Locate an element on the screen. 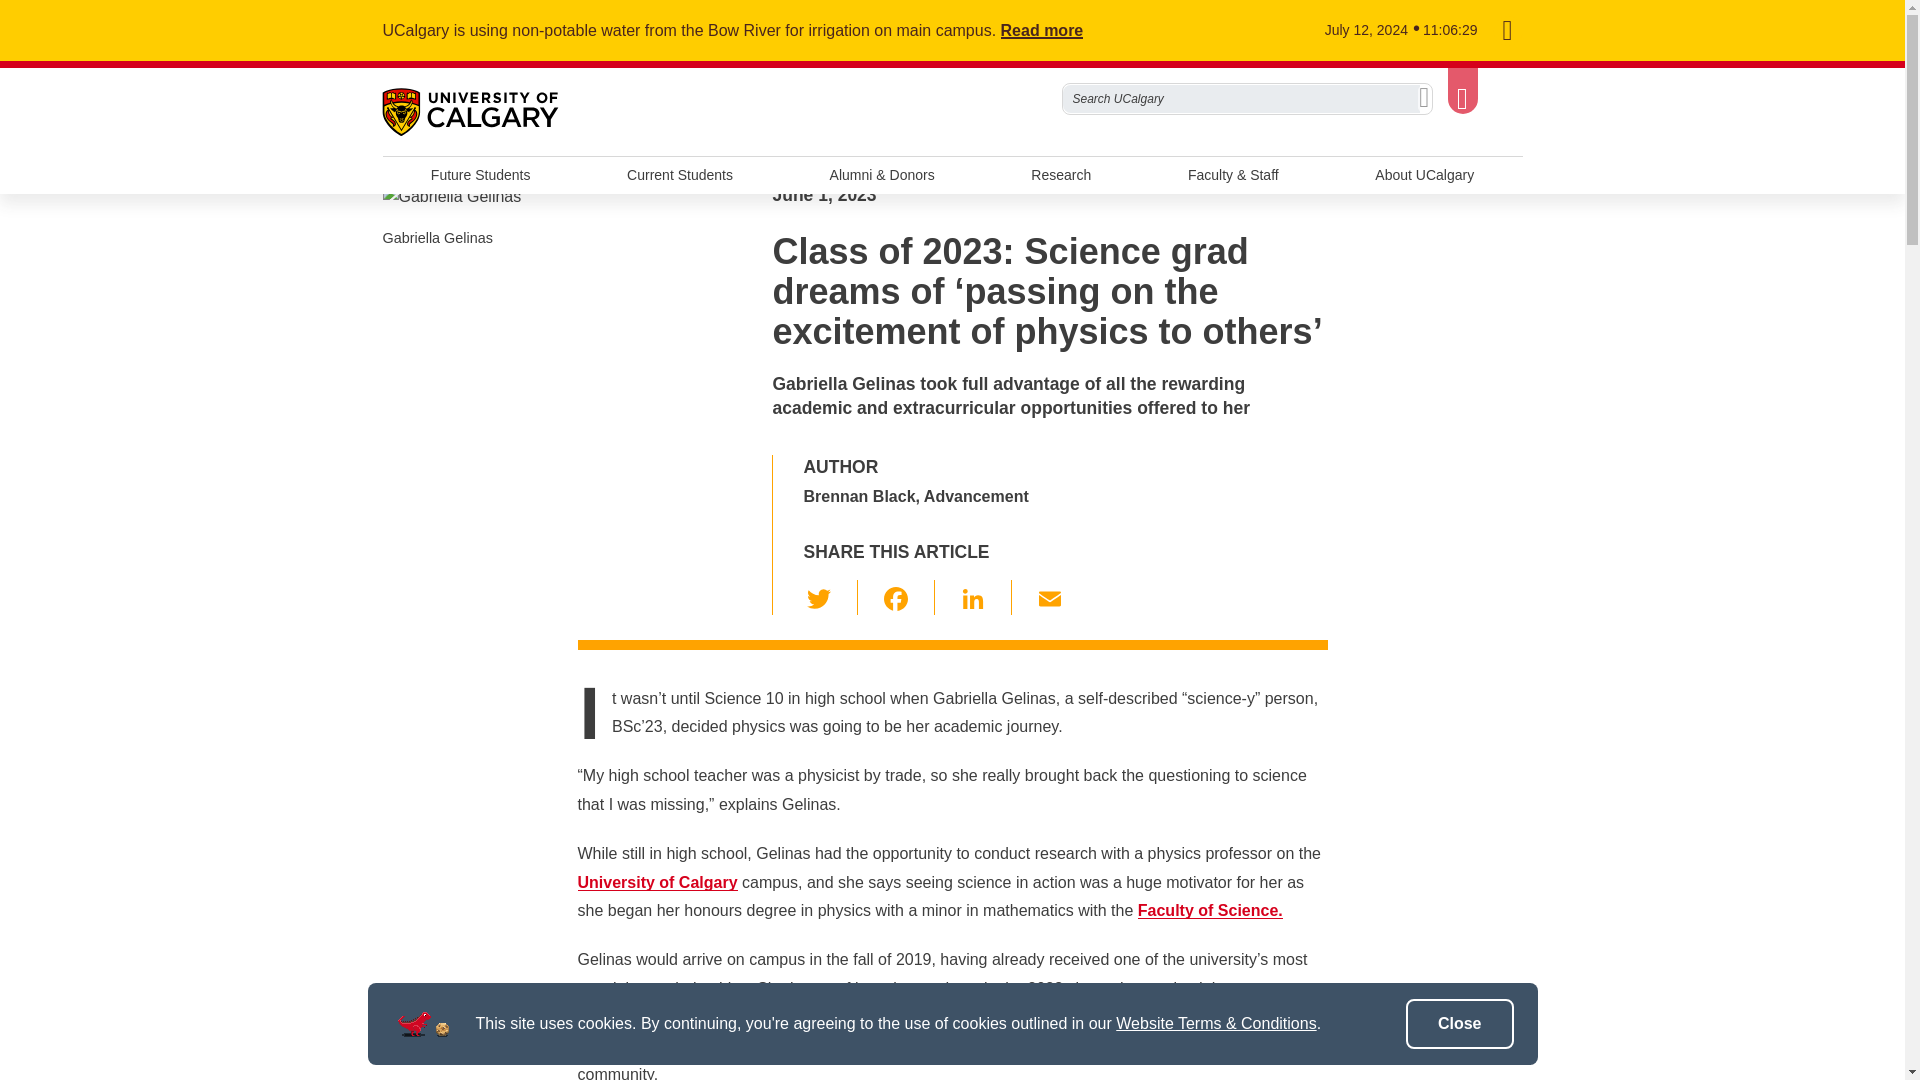 This screenshot has width=1920, height=1080. Read more is located at coordinates (1054, 30).